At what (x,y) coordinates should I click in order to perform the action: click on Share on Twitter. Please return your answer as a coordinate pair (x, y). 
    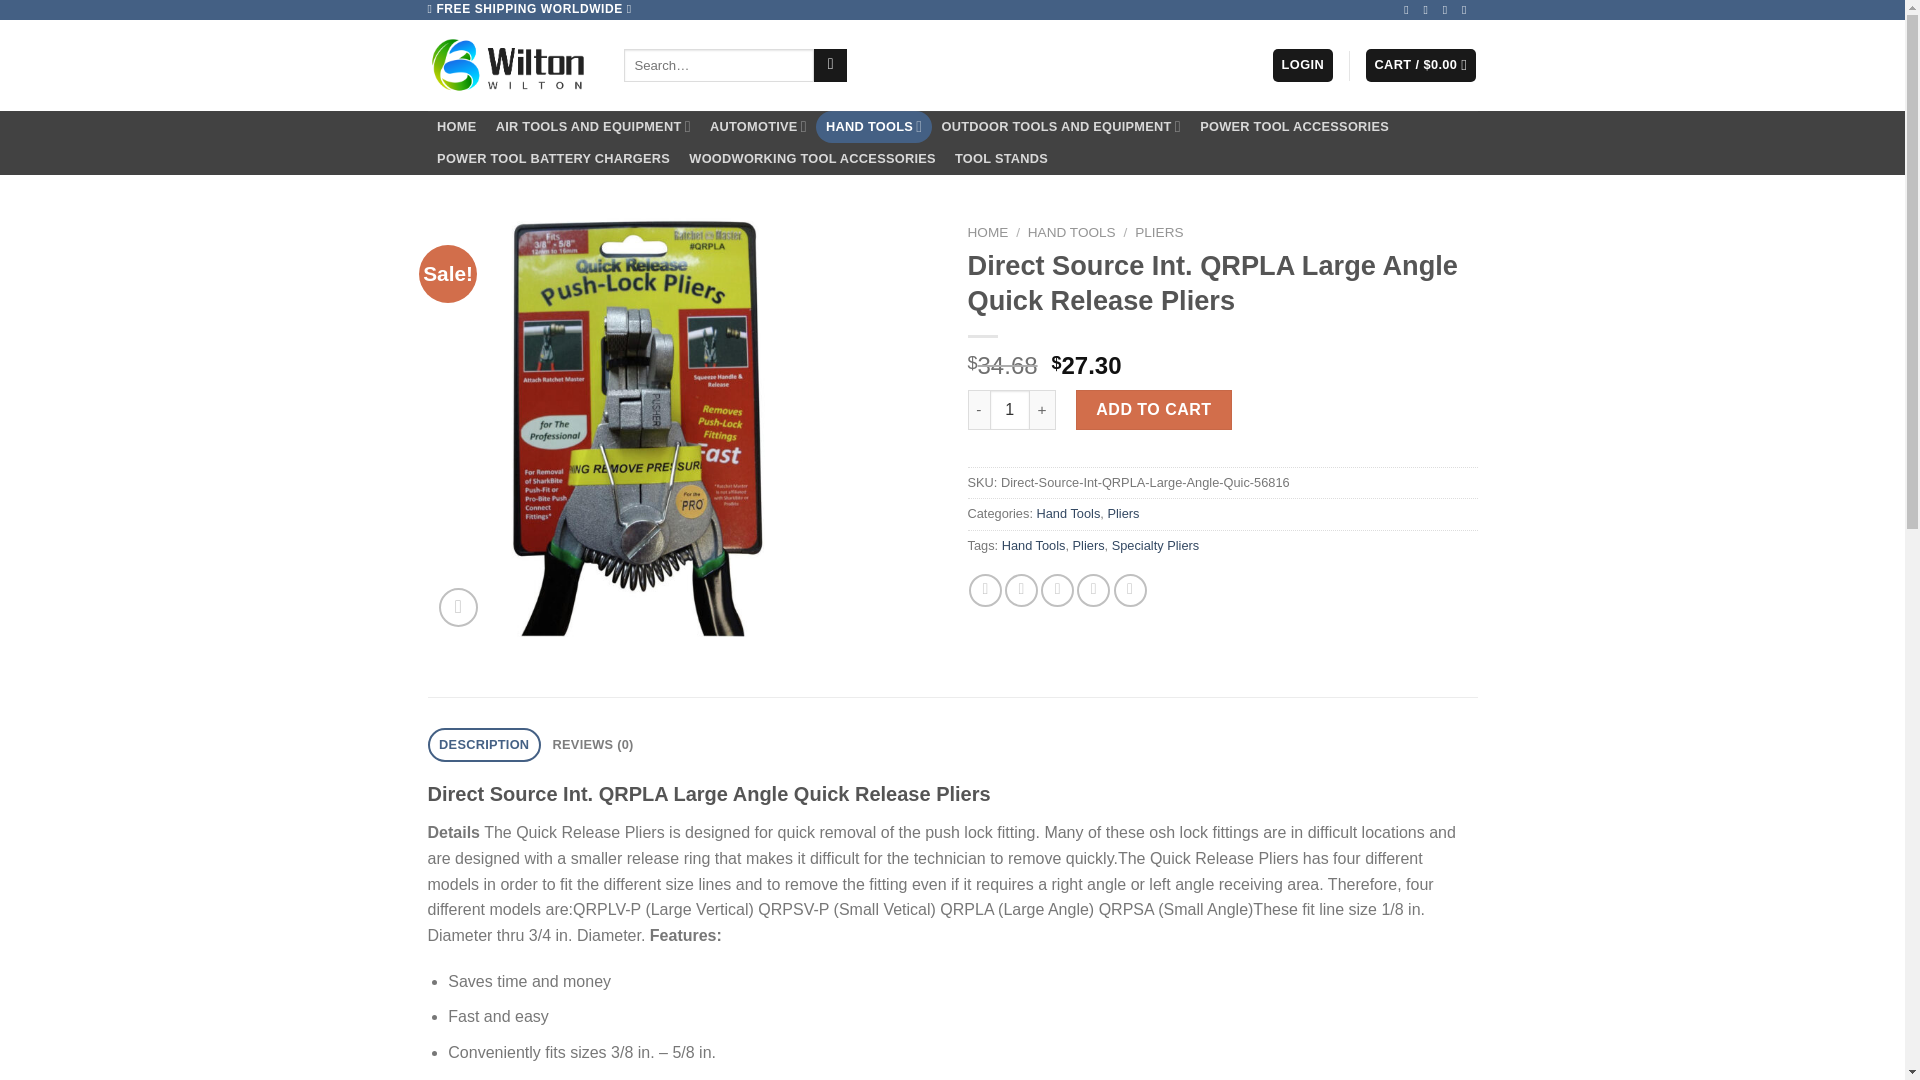
    Looking at the image, I should click on (1021, 590).